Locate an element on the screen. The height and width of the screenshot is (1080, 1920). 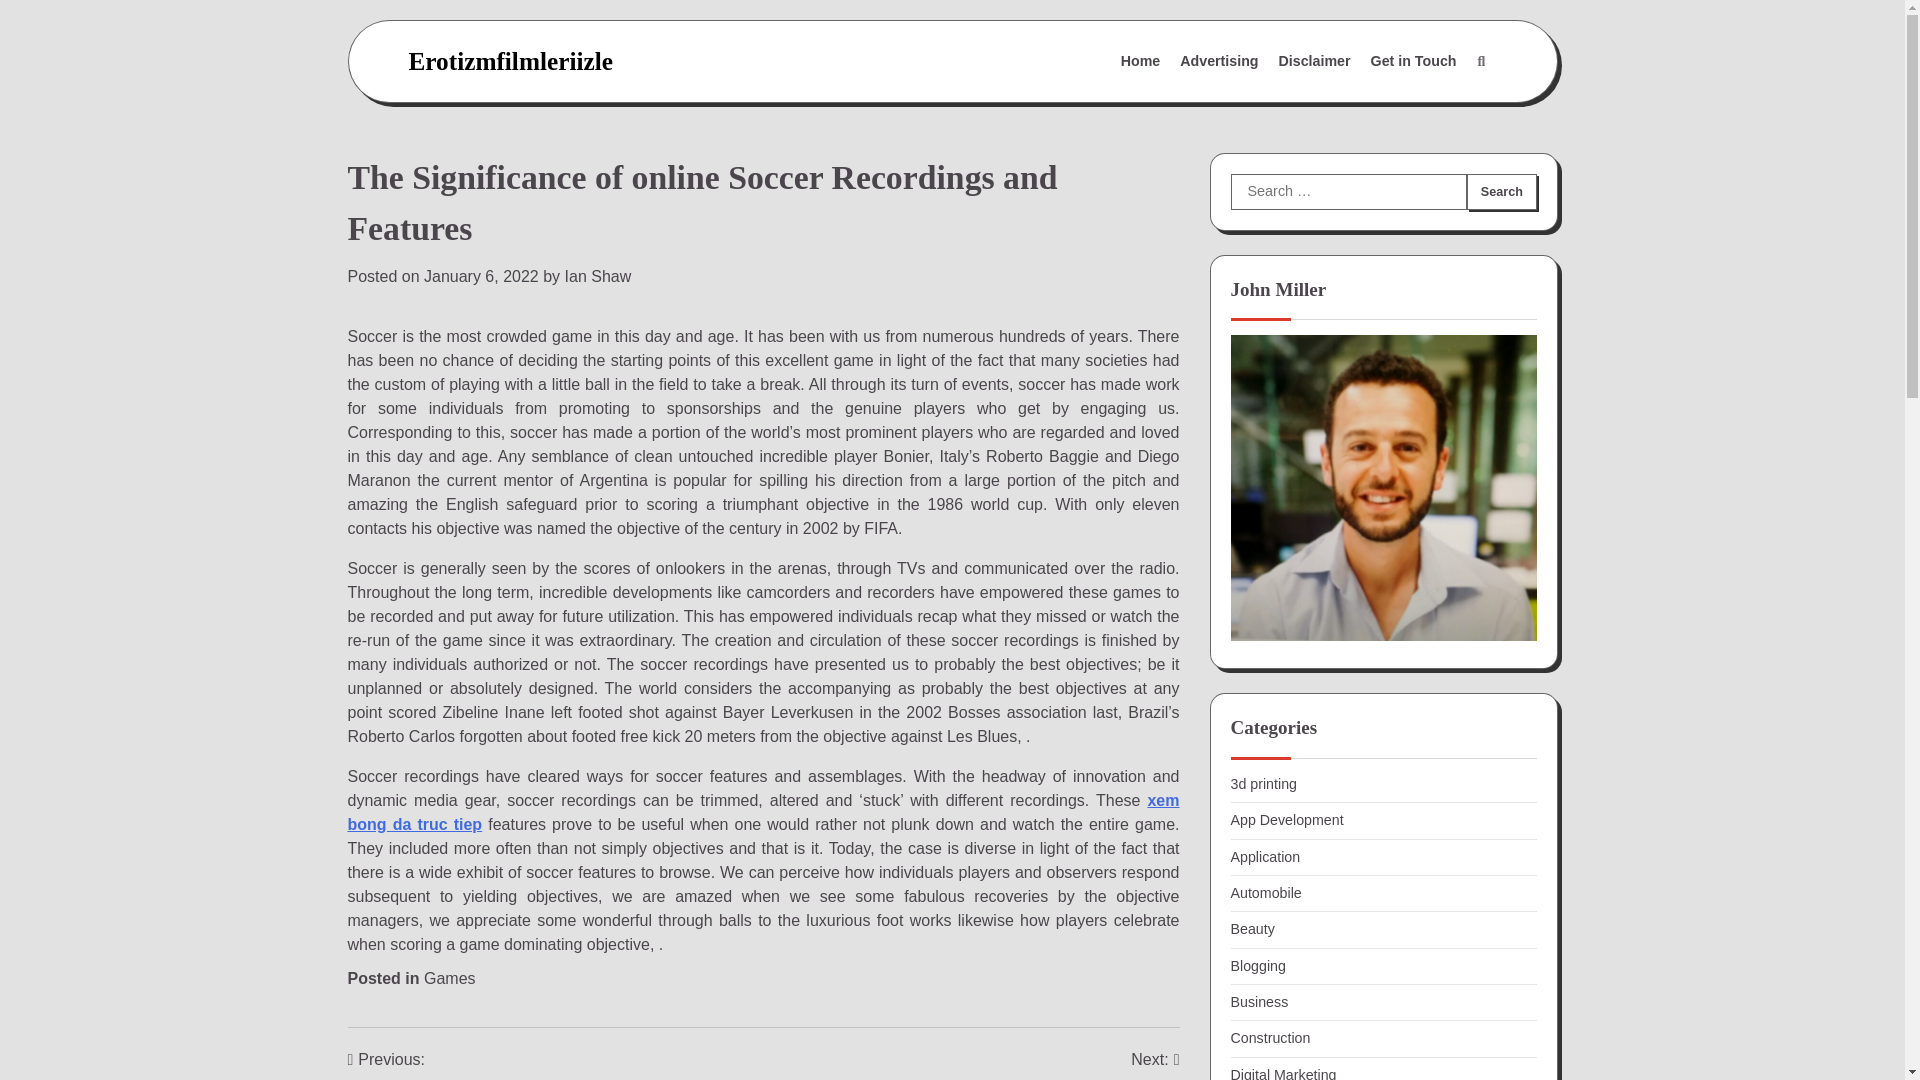
App Development is located at coordinates (1286, 820).